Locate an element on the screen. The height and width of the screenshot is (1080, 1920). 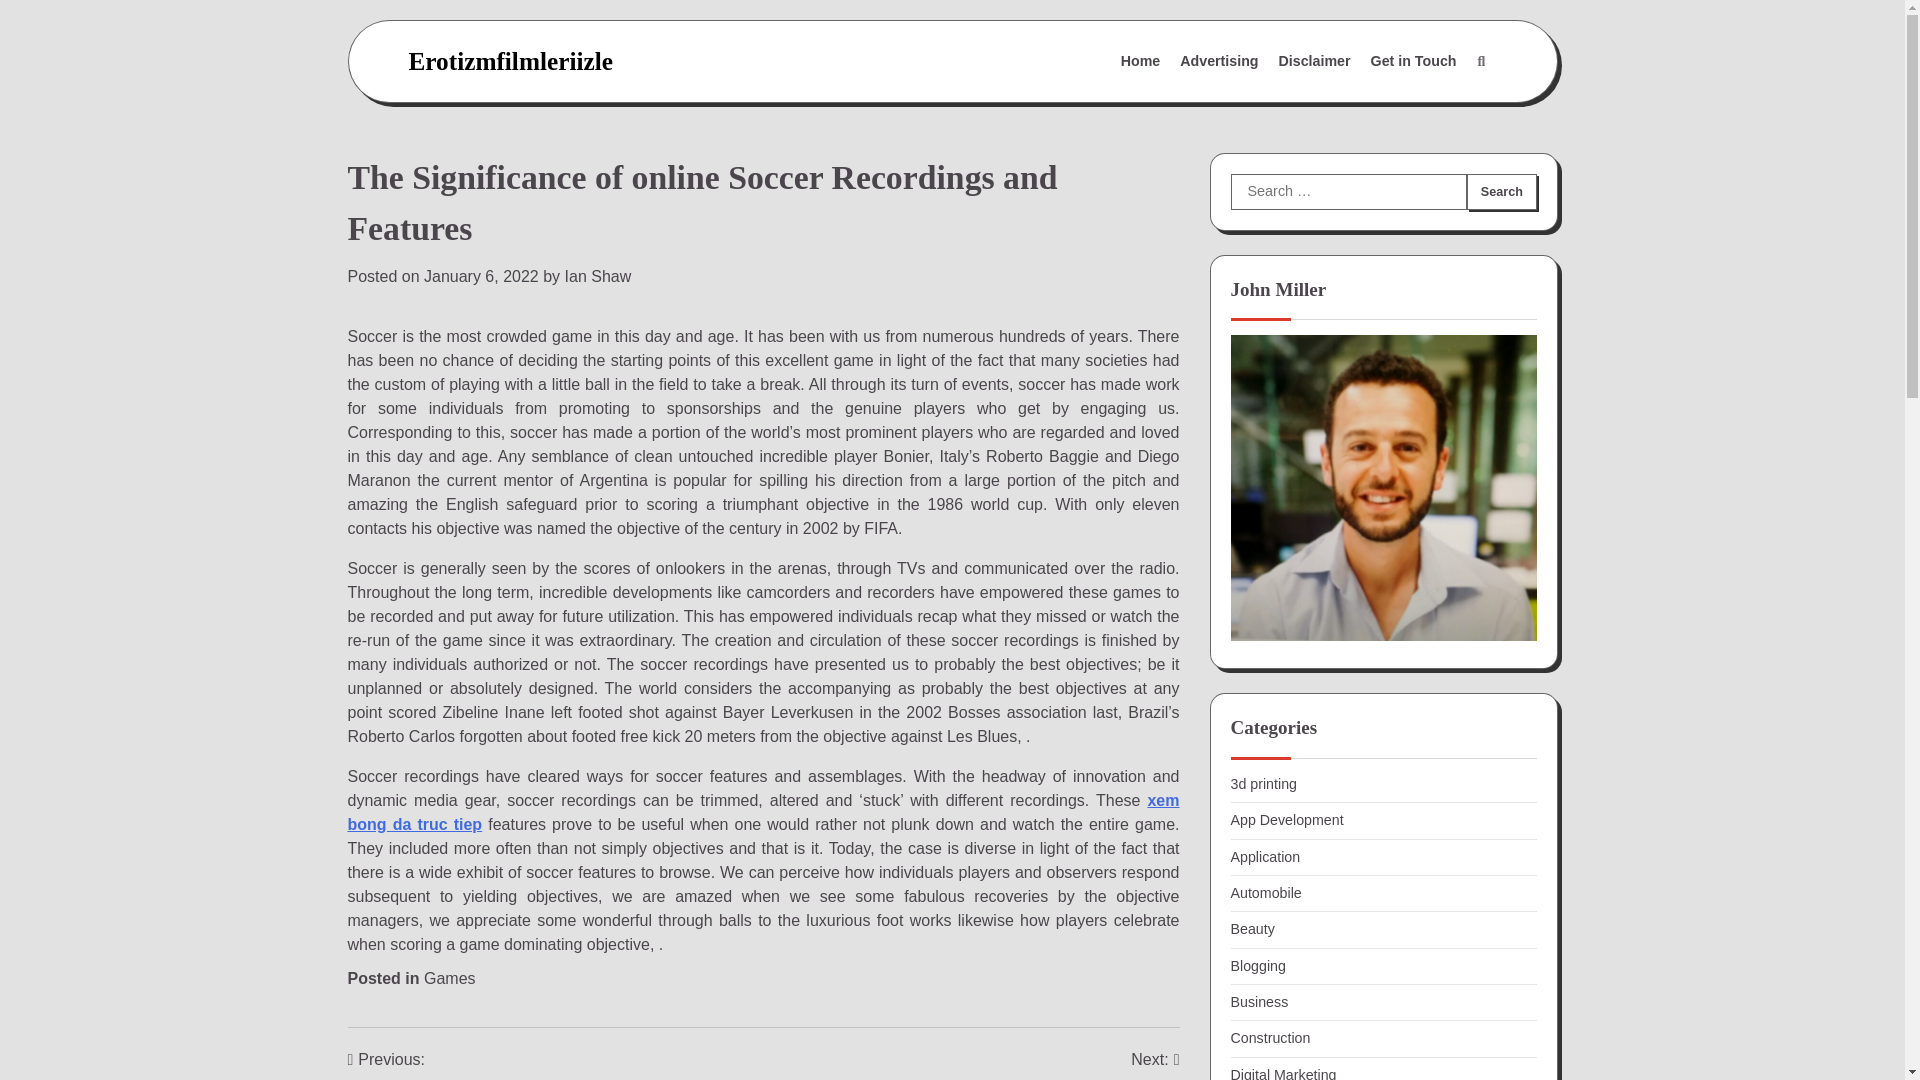
App Development is located at coordinates (1286, 820).